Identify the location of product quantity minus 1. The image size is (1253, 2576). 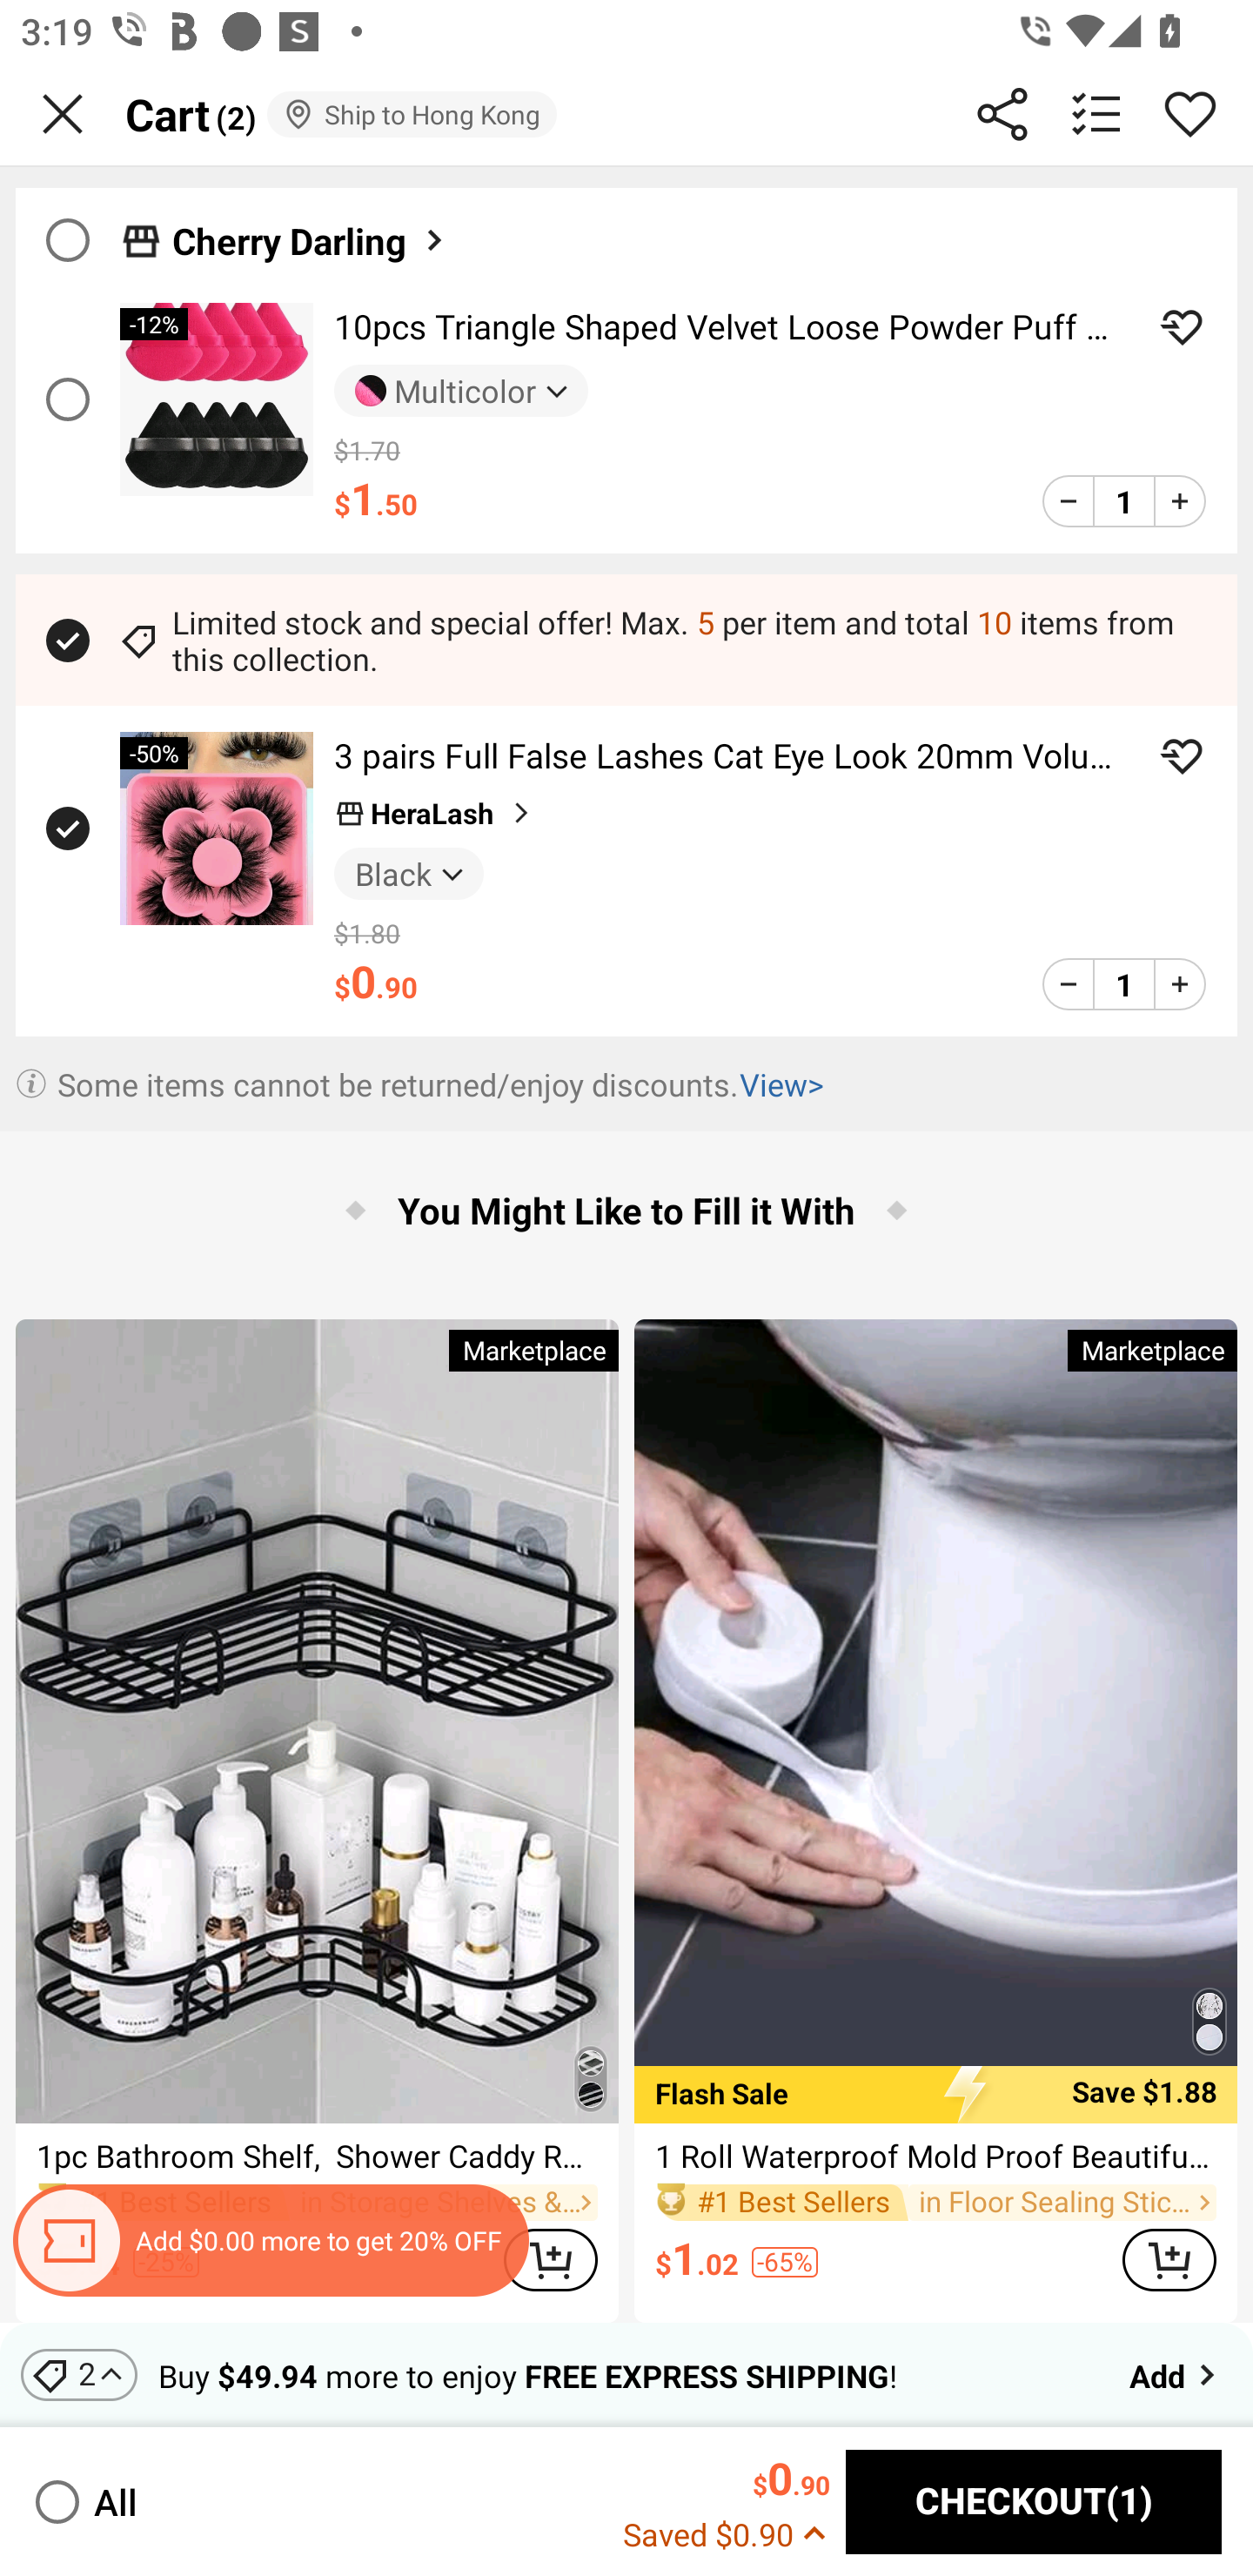
(1069, 983).